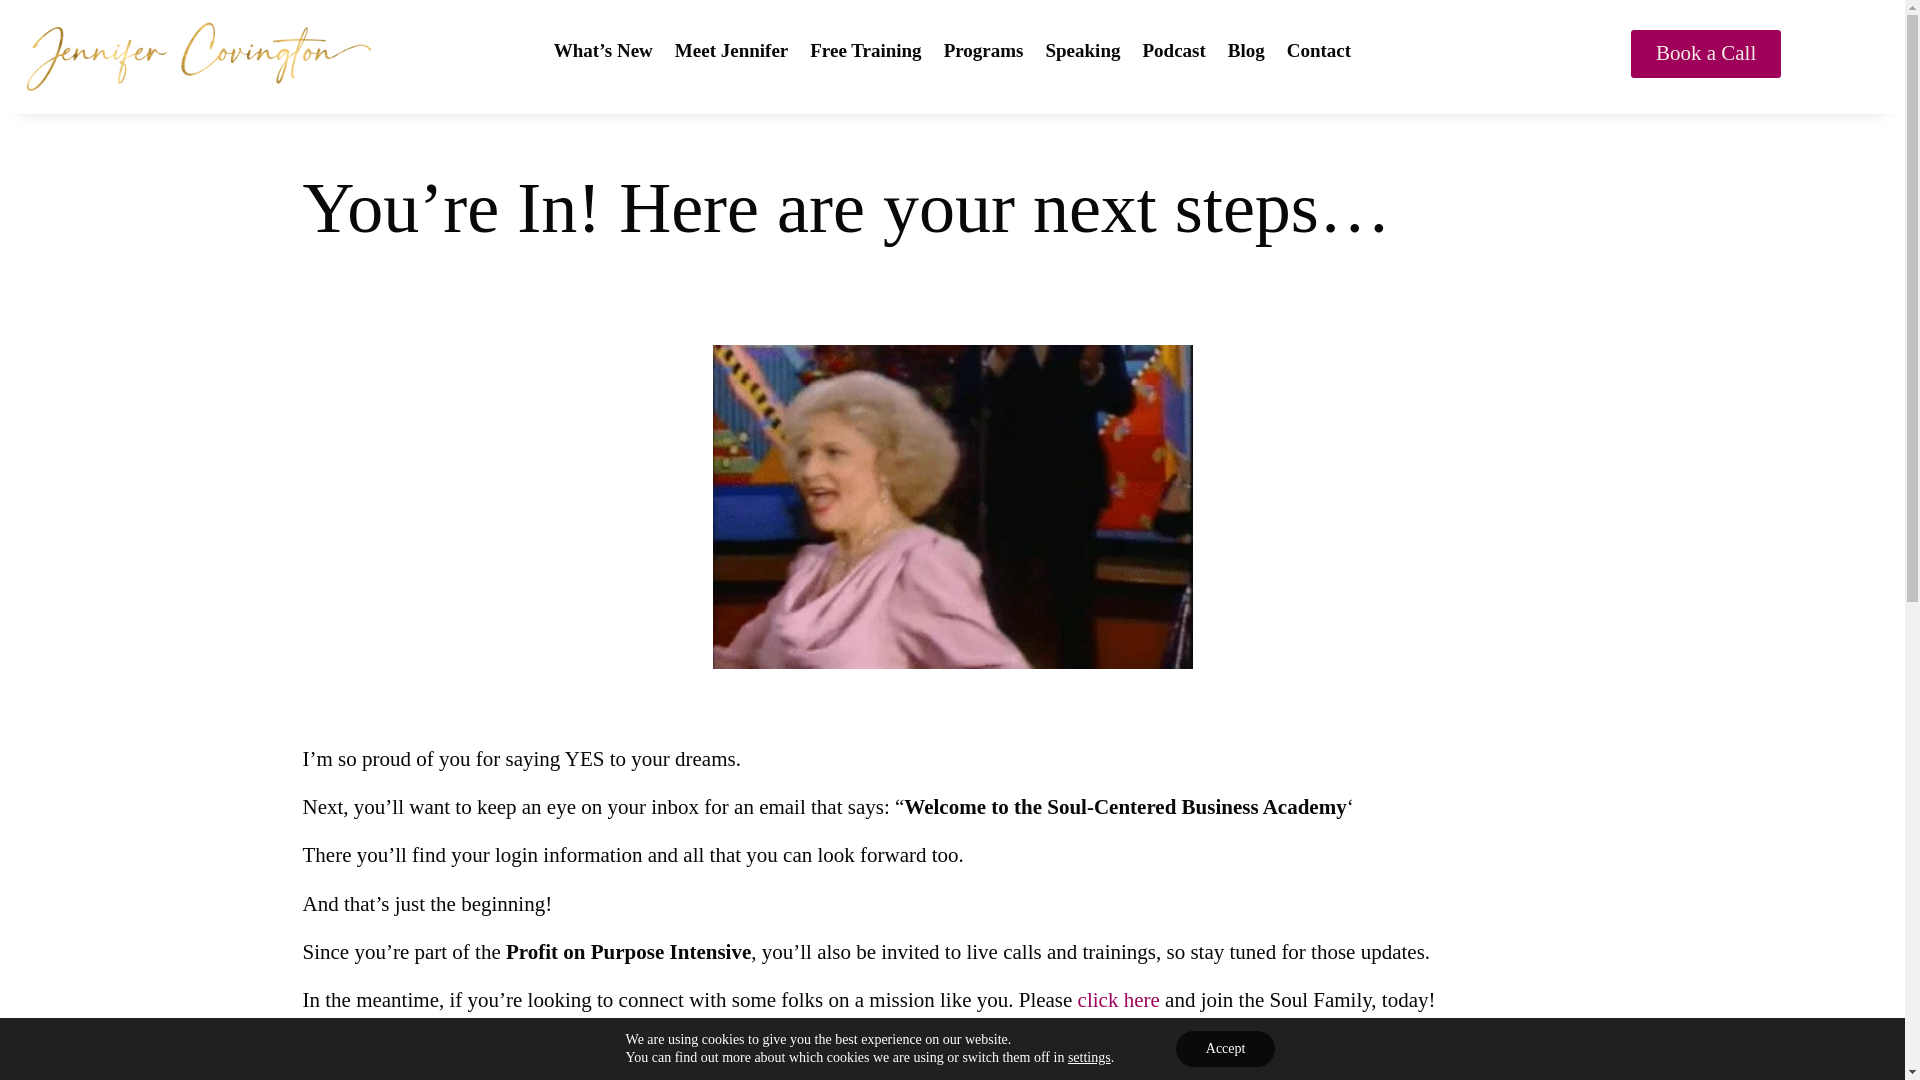  Describe the element at coordinates (1226, 1049) in the screenshot. I see `Accept` at that location.